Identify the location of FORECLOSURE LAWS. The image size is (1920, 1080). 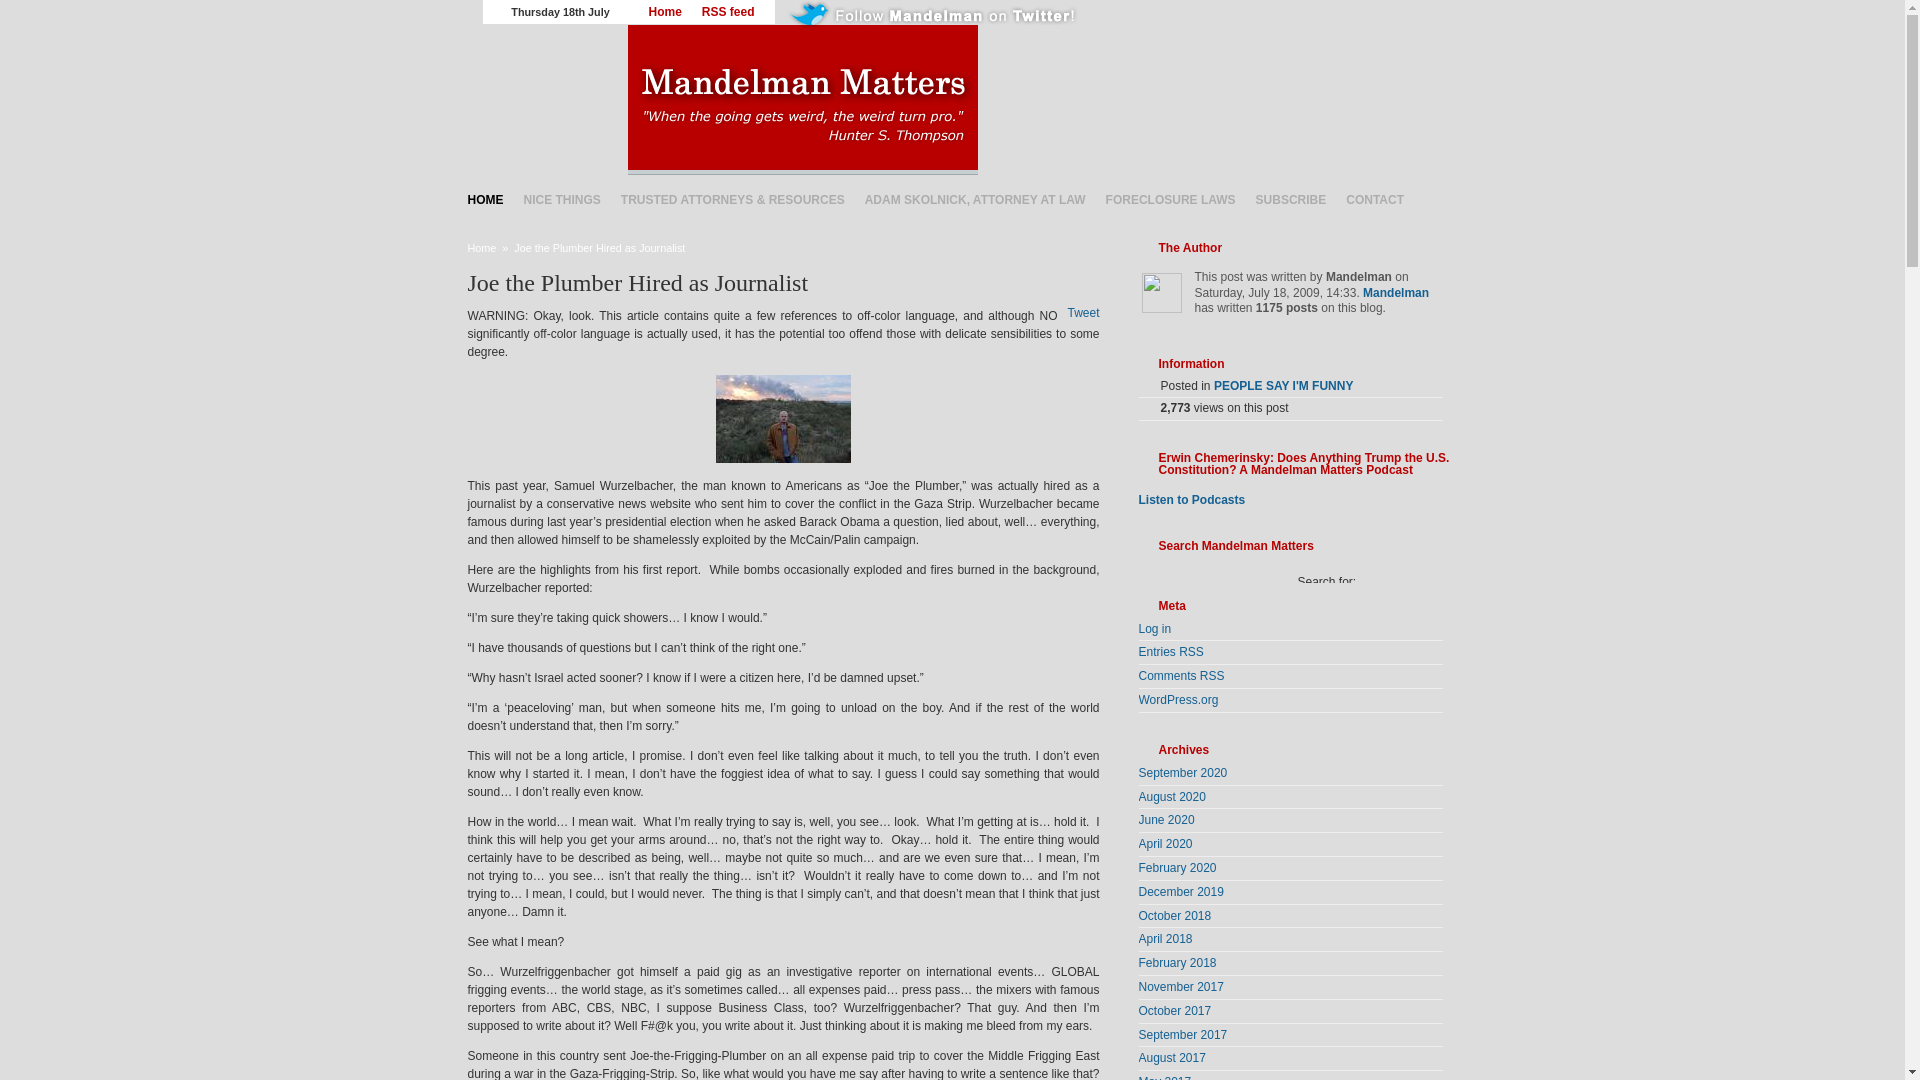
(1171, 199).